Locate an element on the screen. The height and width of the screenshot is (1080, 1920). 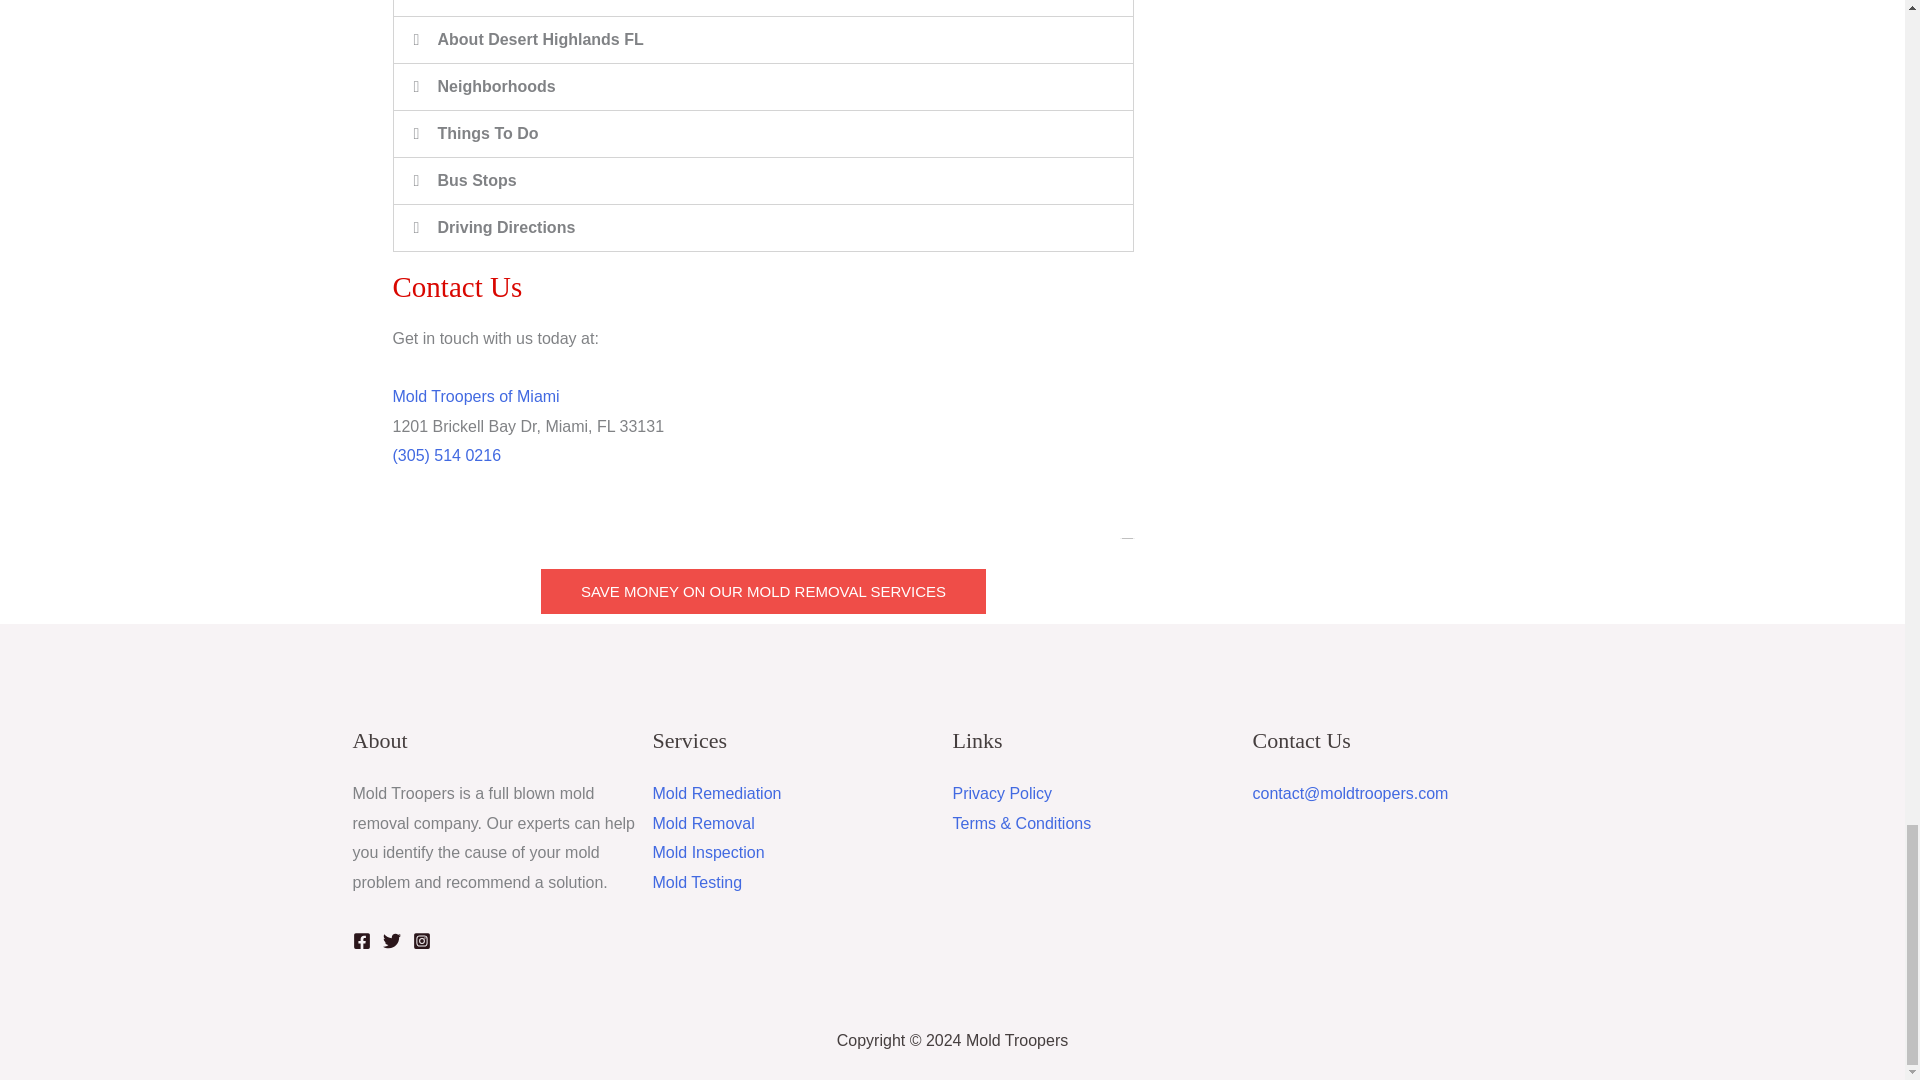
Mold Inspection is located at coordinates (708, 852).